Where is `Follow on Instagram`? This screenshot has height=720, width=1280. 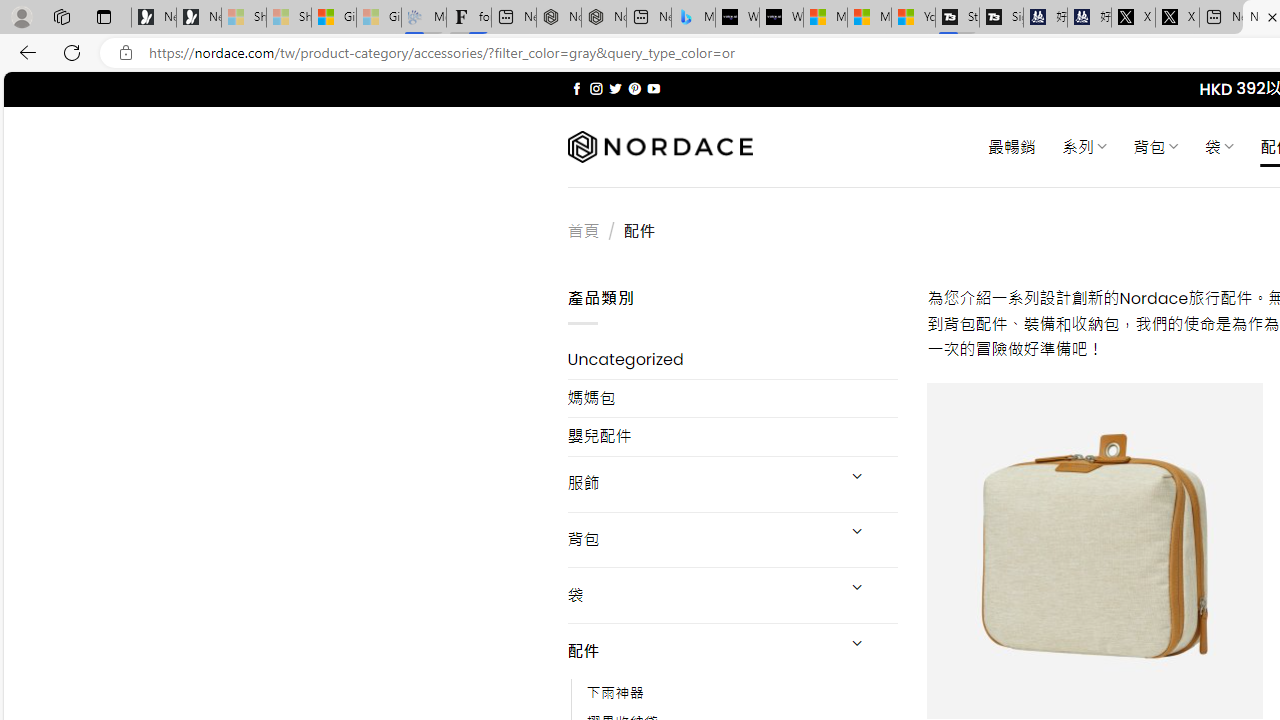 Follow on Instagram is located at coordinates (596, 88).